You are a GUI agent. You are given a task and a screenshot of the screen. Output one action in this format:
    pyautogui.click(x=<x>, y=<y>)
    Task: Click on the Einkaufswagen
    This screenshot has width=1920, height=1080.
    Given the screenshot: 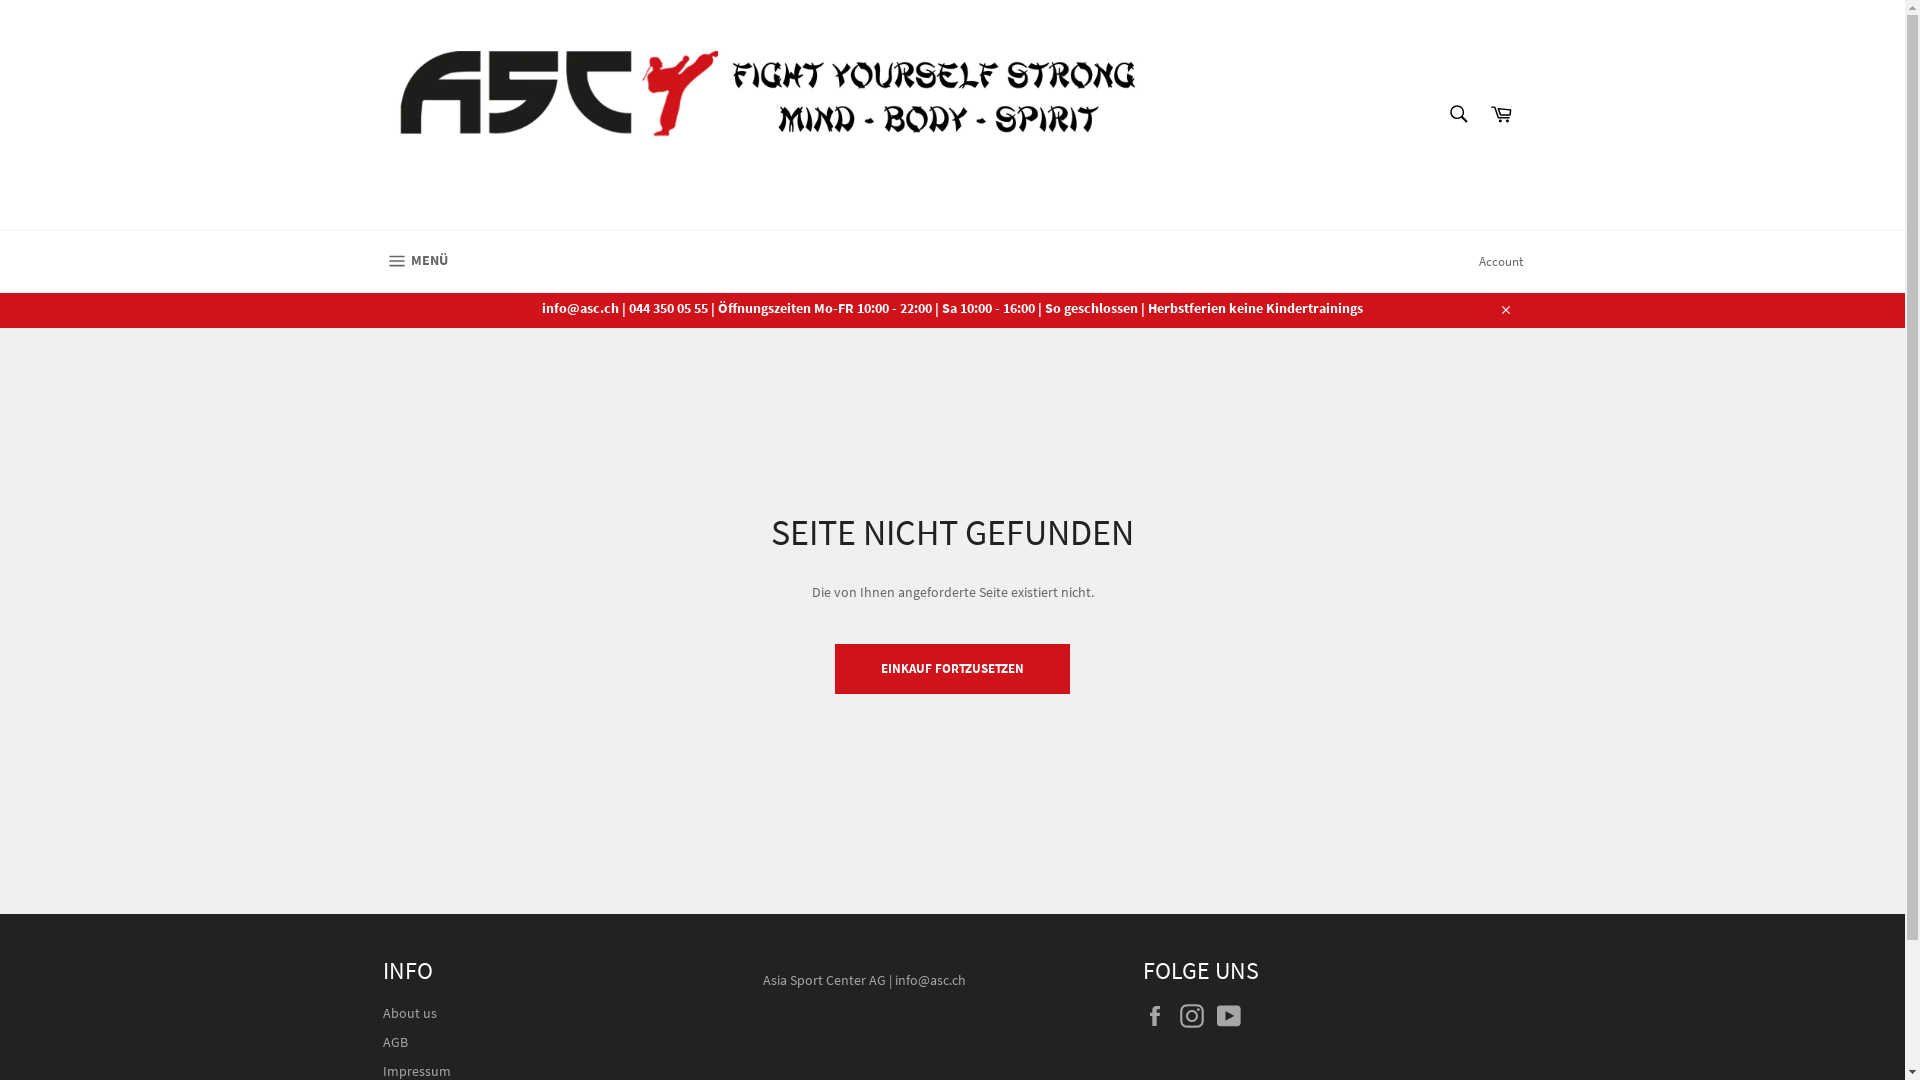 What is the action you would take?
    pyautogui.click(x=1501, y=114)
    